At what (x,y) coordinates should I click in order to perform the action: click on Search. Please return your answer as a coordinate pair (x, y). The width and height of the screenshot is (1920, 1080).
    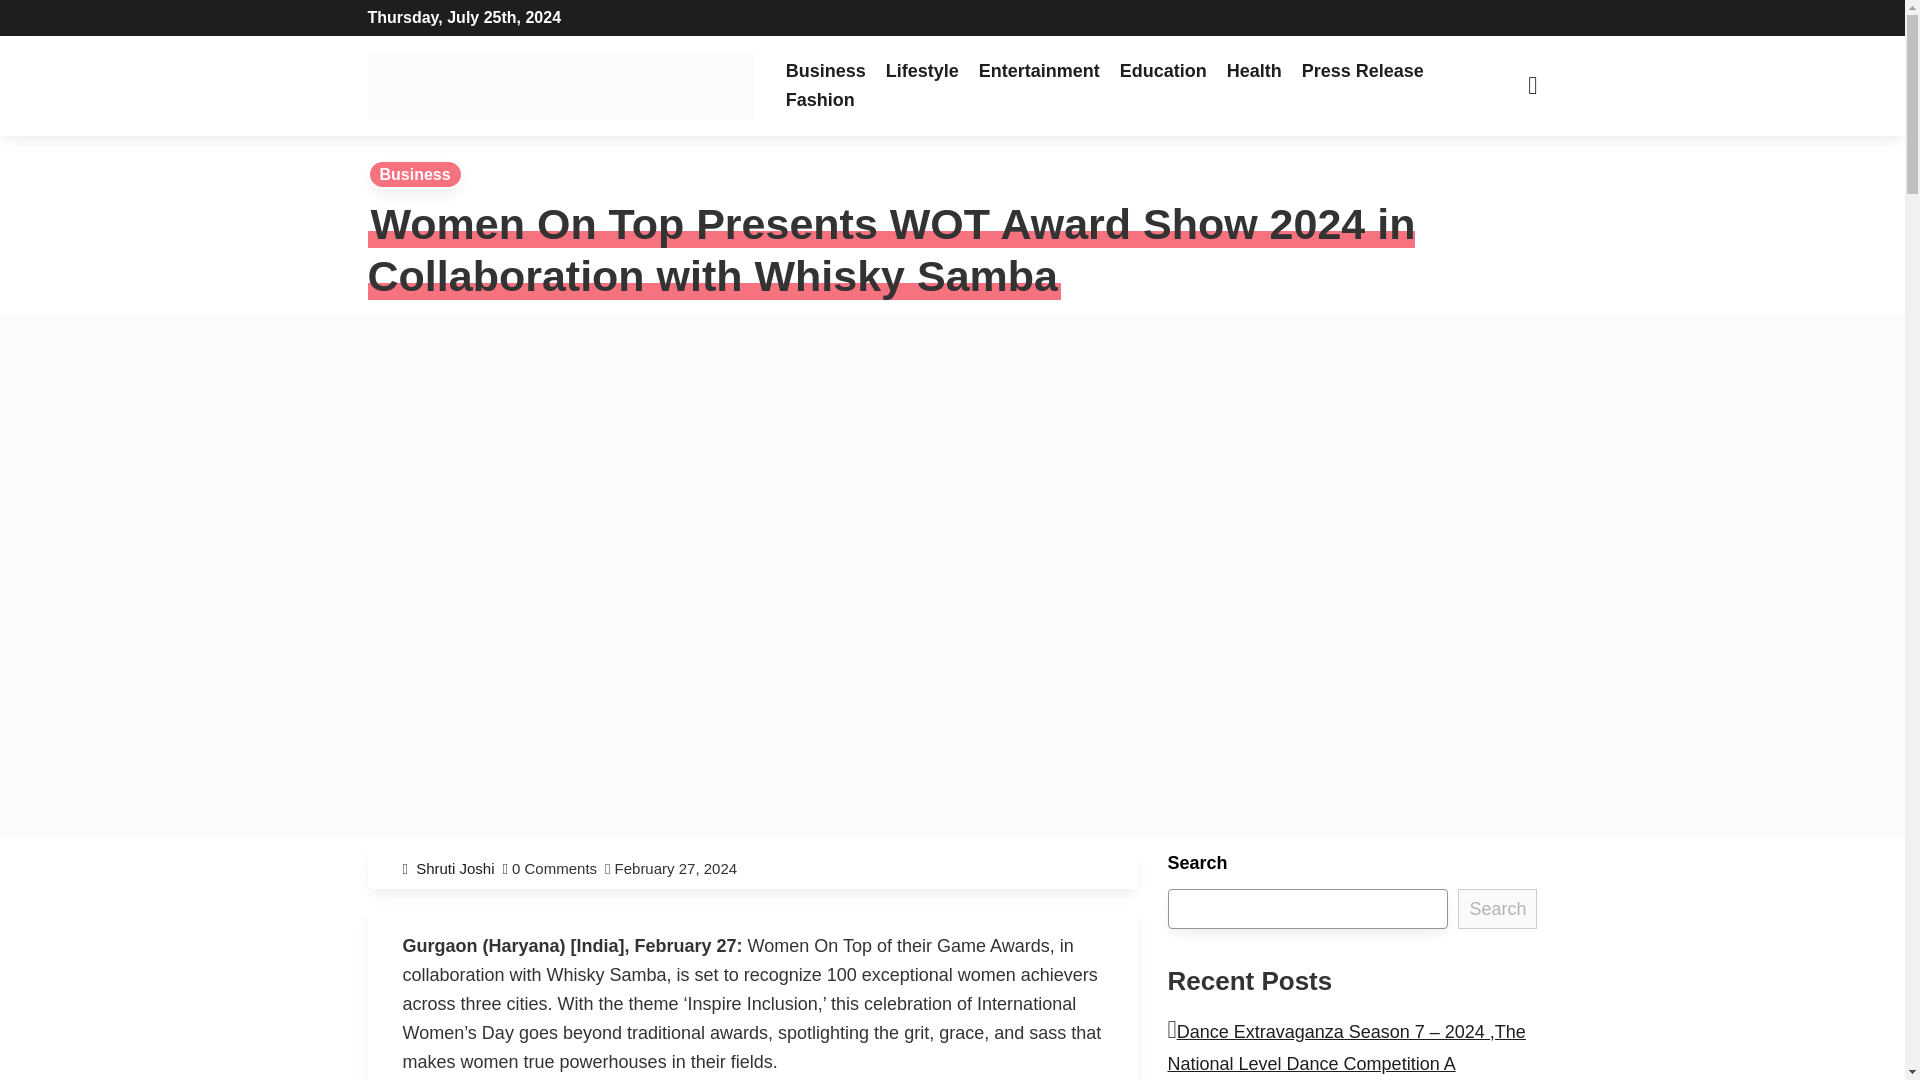
    Looking at the image, I should click on (600, 22).